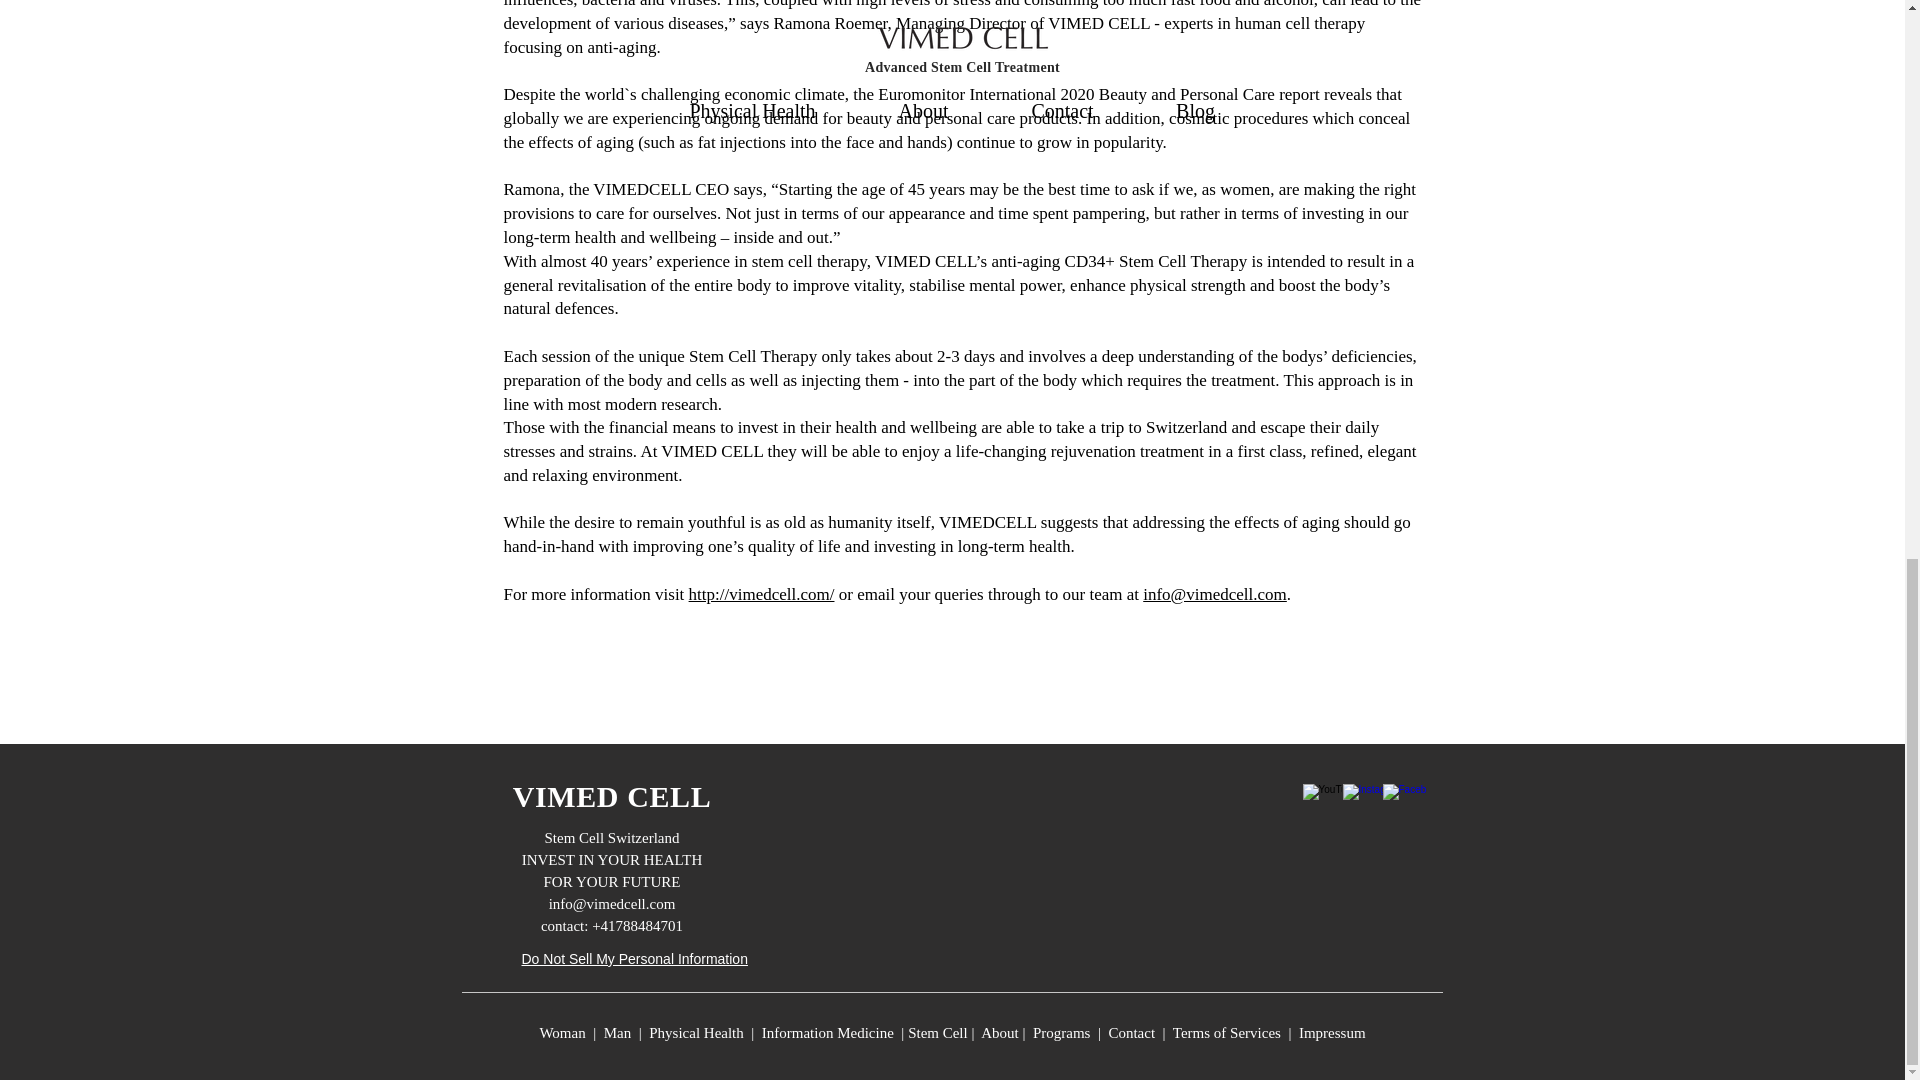  What do you see at coordinates (635, 960) in the screenshot?
I see `Do Not Sell My Personal Information` at bounding box center [635, 960].